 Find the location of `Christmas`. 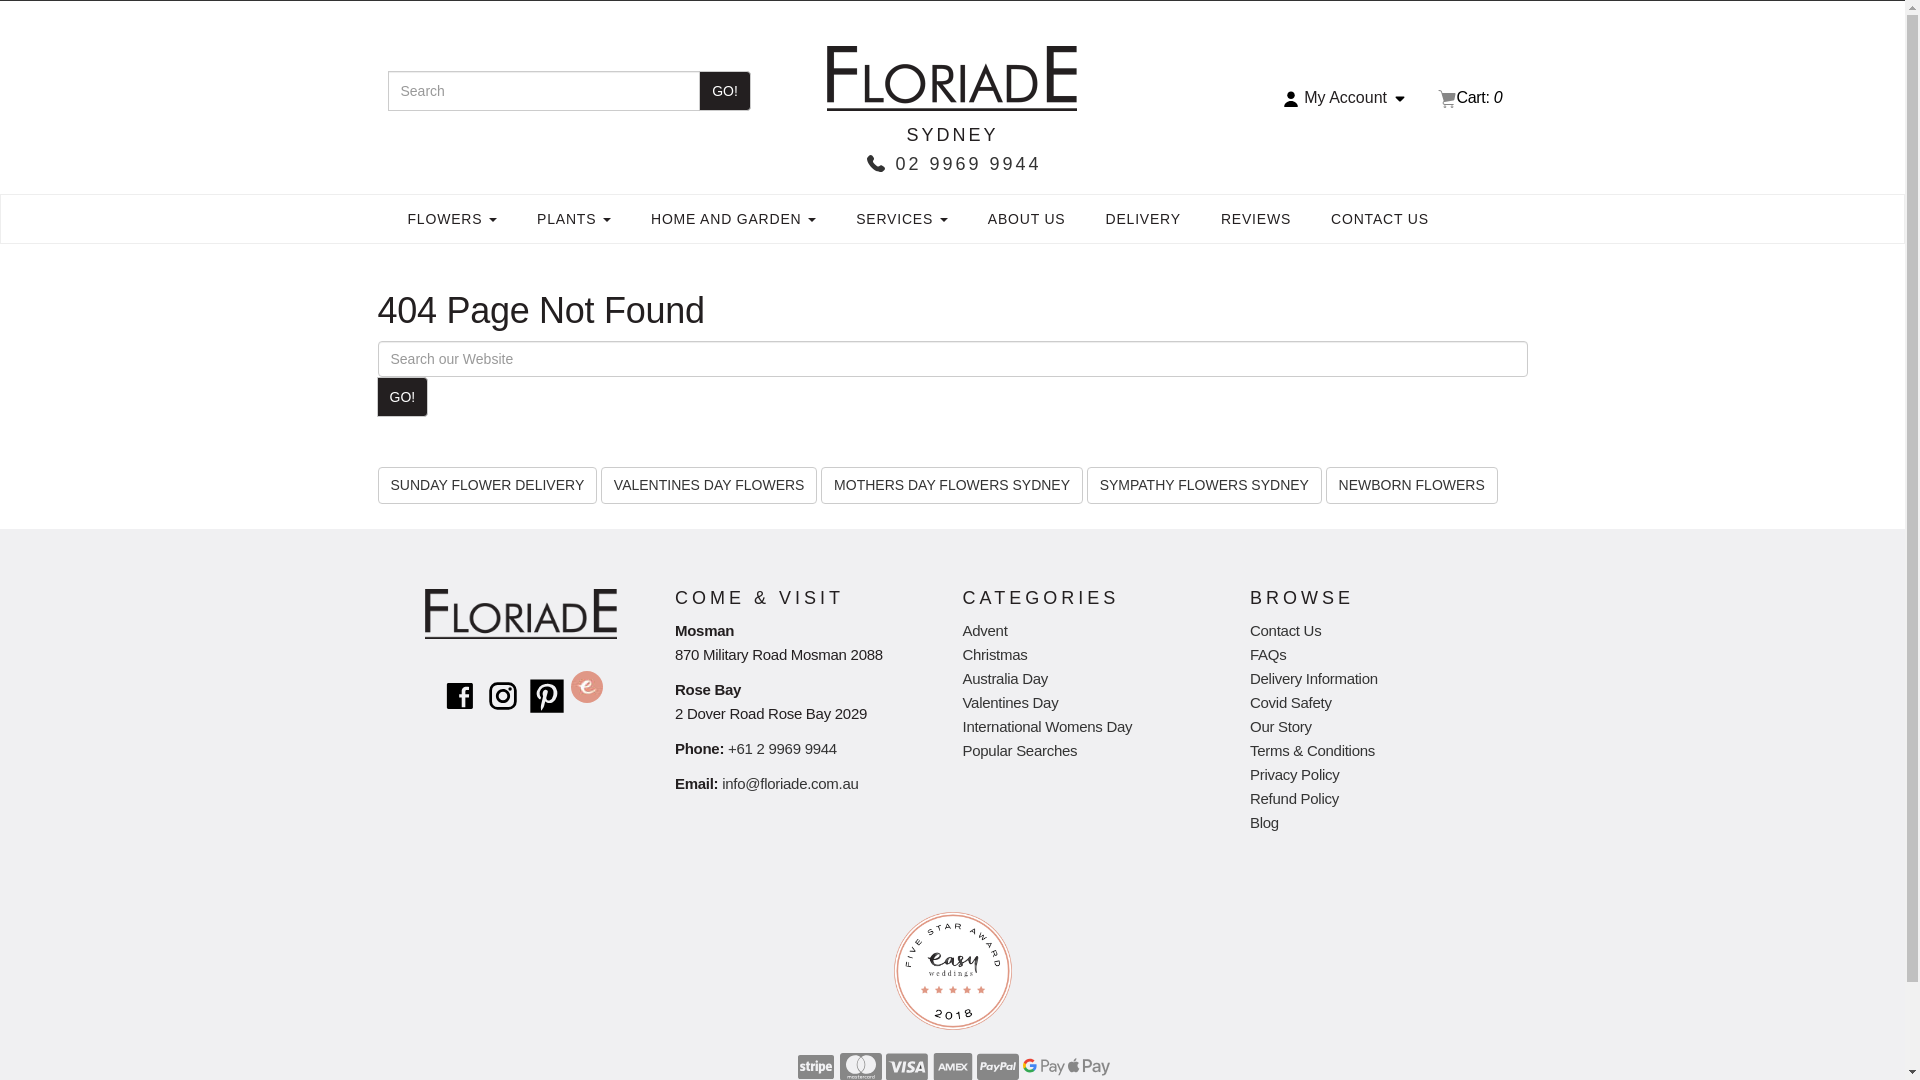

Christmas is located at coordinates (994, 654).